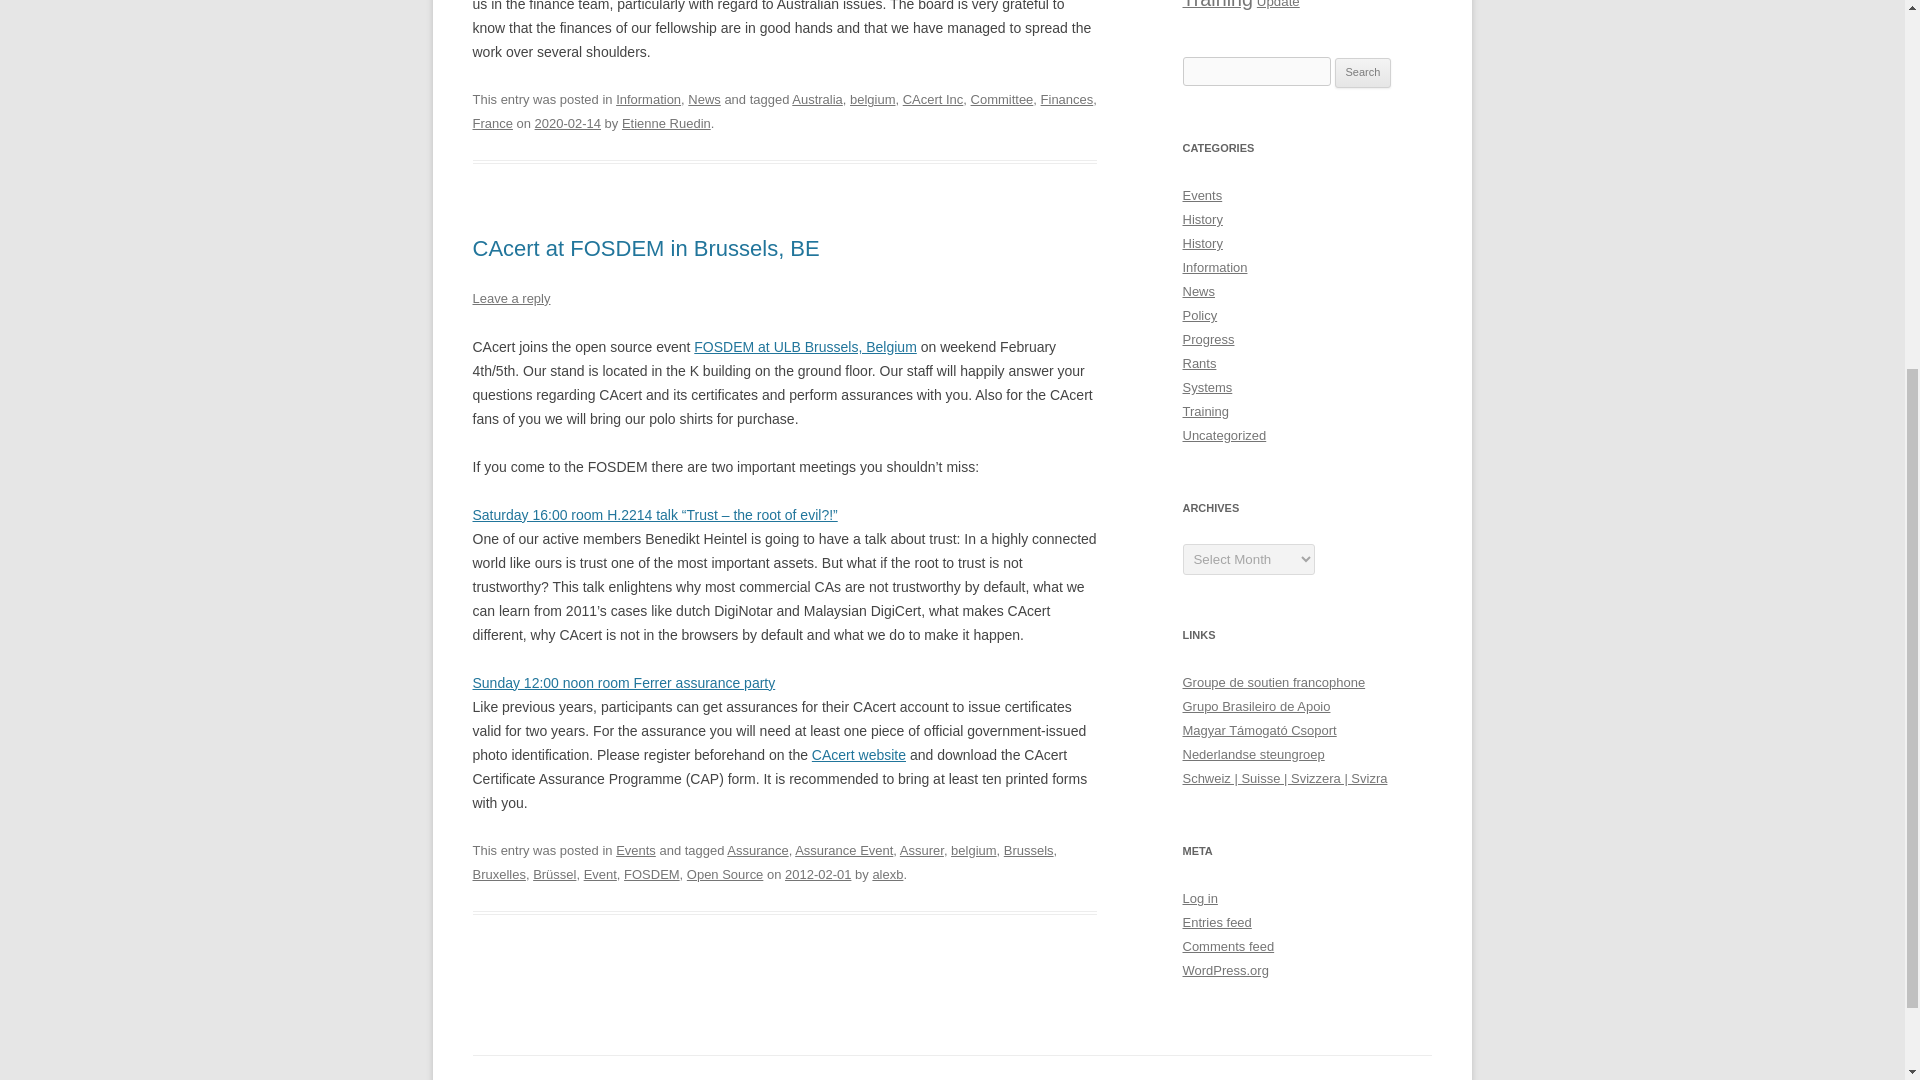 The width and height of the screenshot is (1920, 1080). What do you see at coordinates (816, 98) in the screenshot?
I see `Australia` at bounding box center [816, 98].